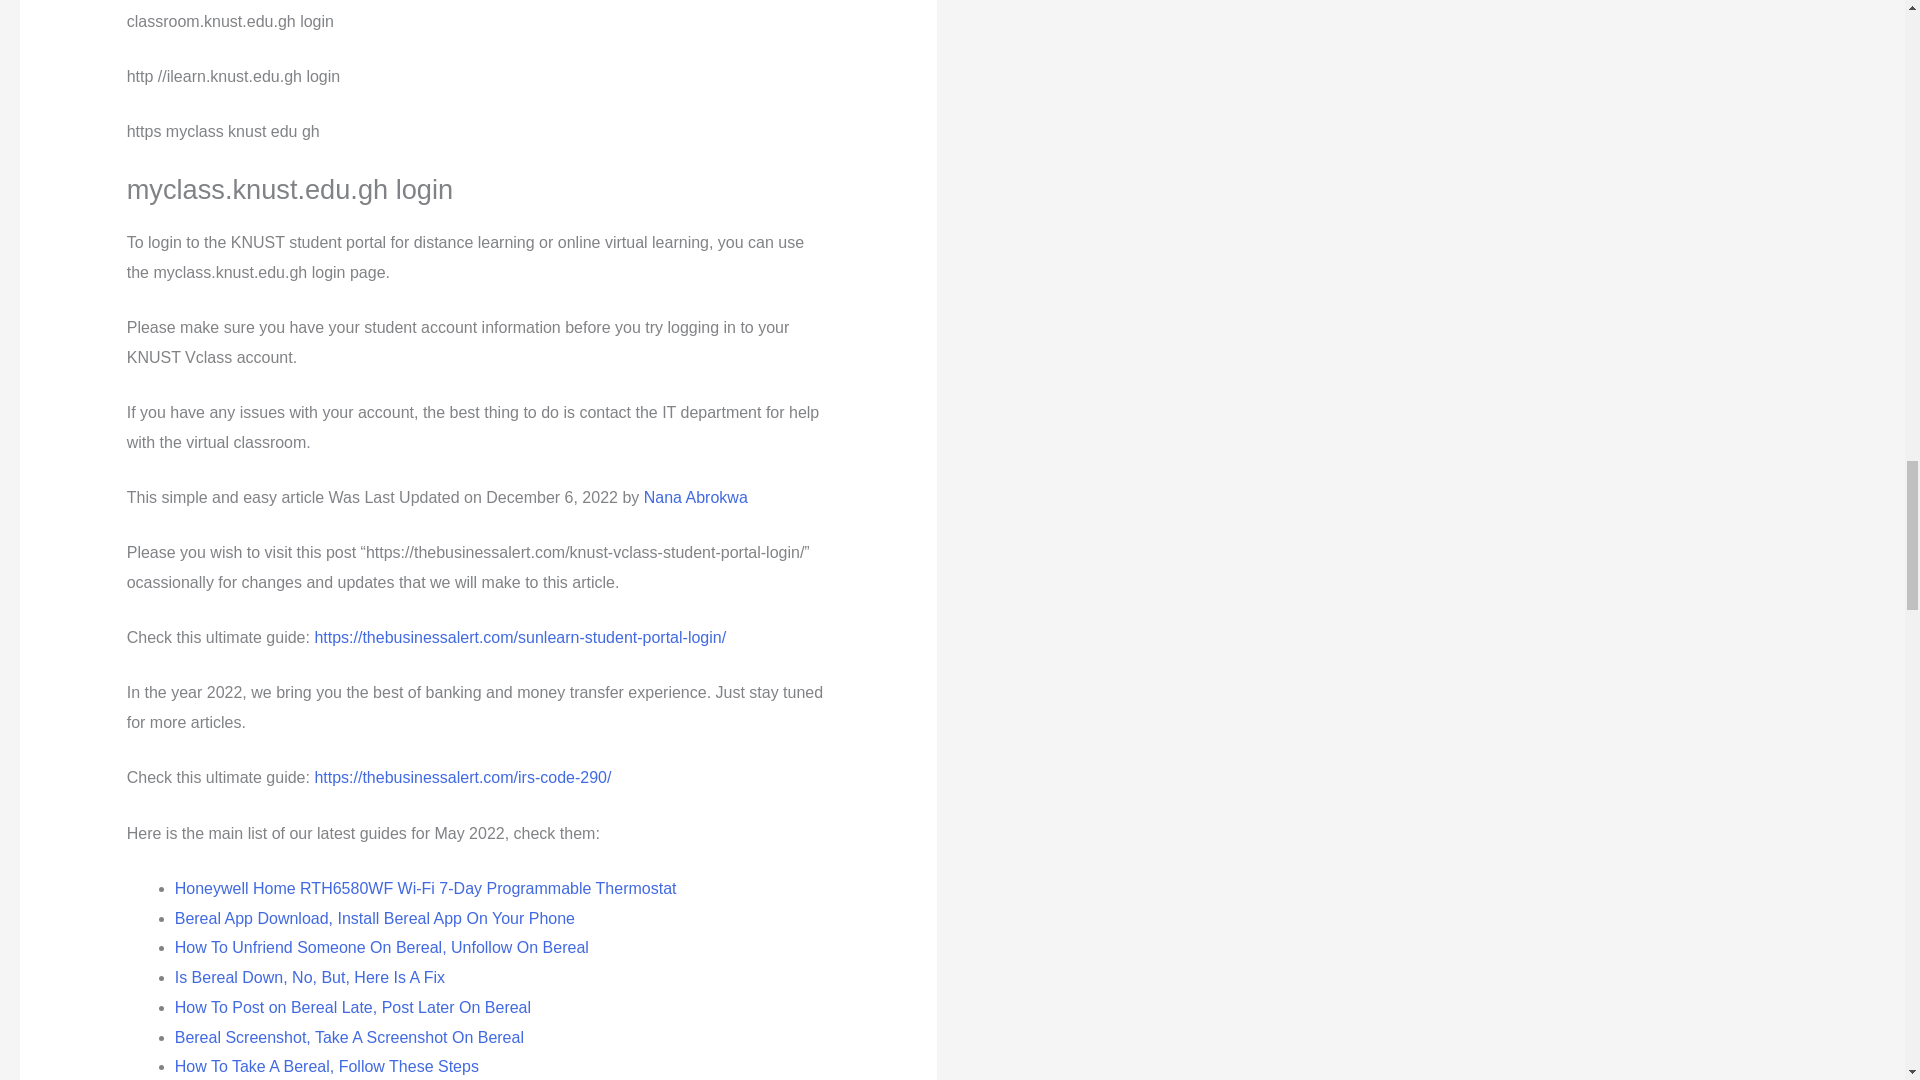 The image size is (1920, 1080). Describe the element at coordinates (696, 498) in the screenshot. I see `Nana Abrokwa` at that location.